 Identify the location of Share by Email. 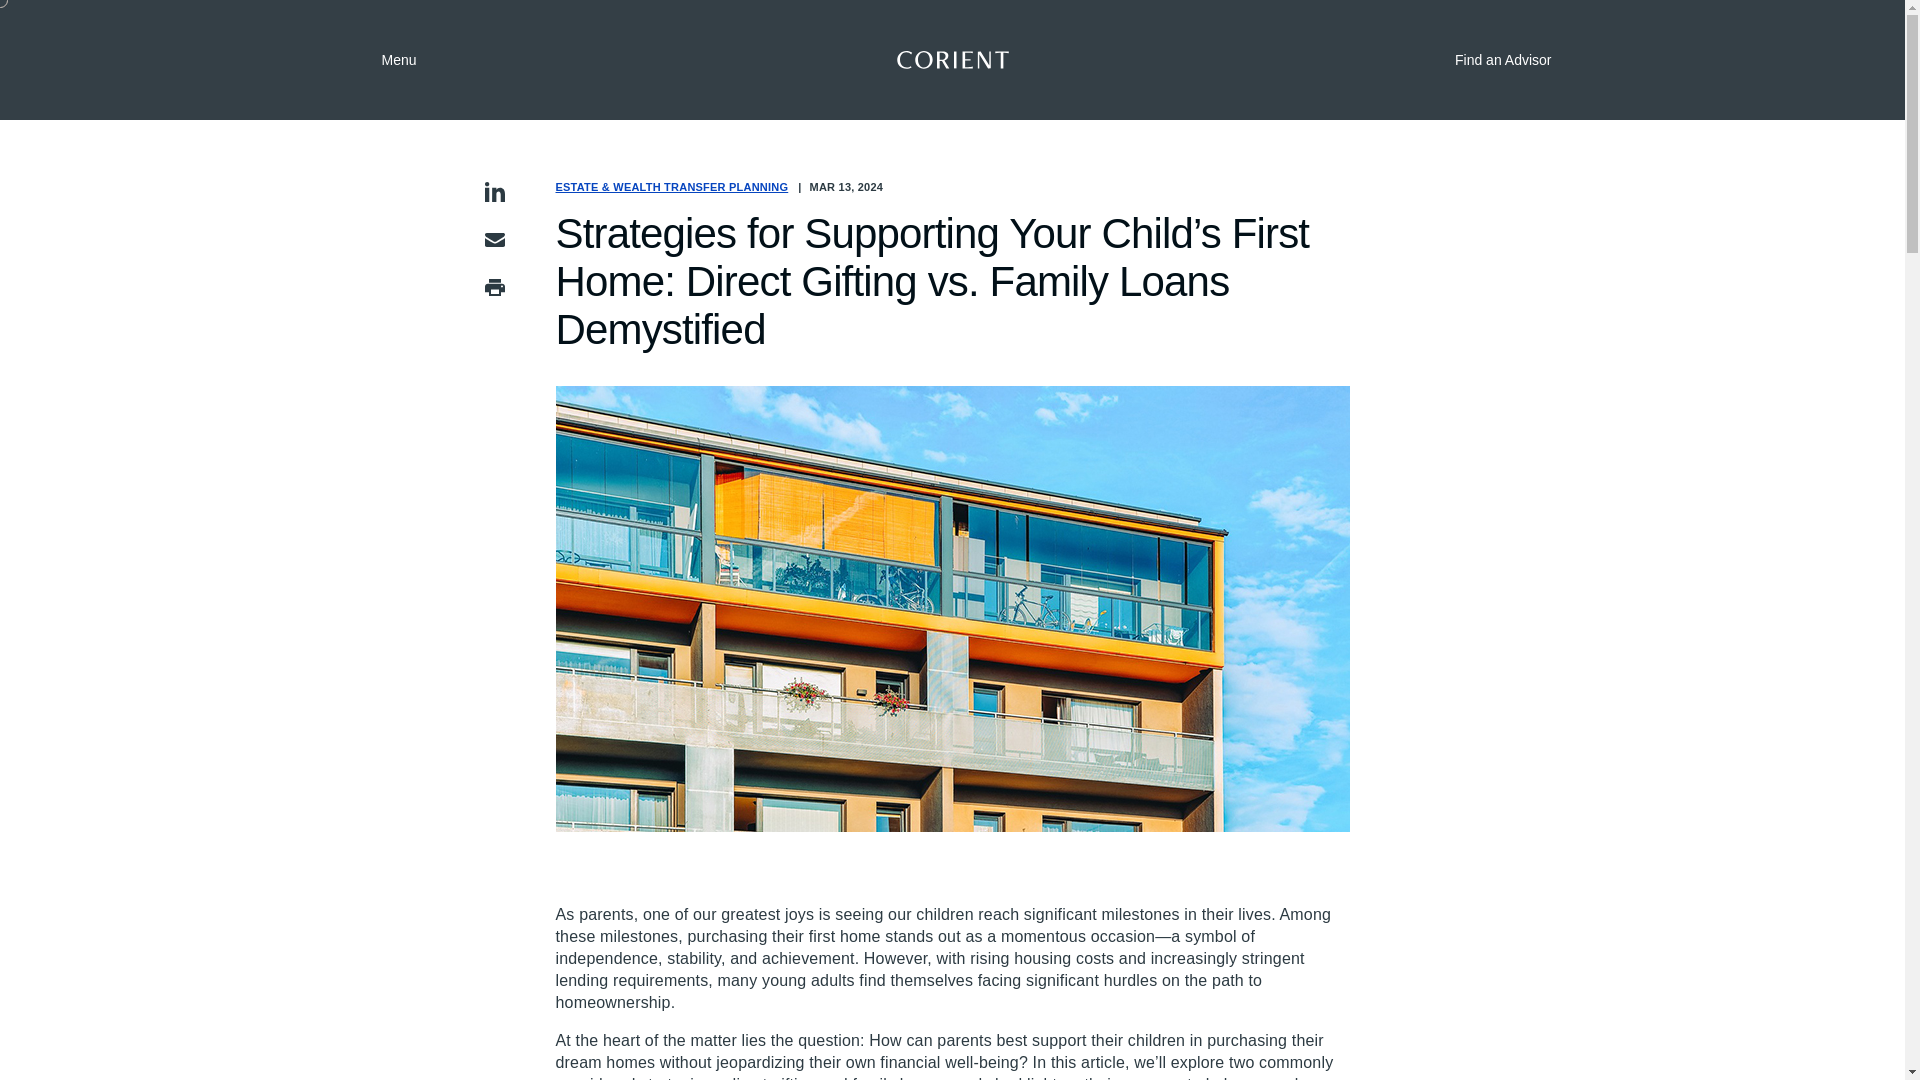
(494, 239).